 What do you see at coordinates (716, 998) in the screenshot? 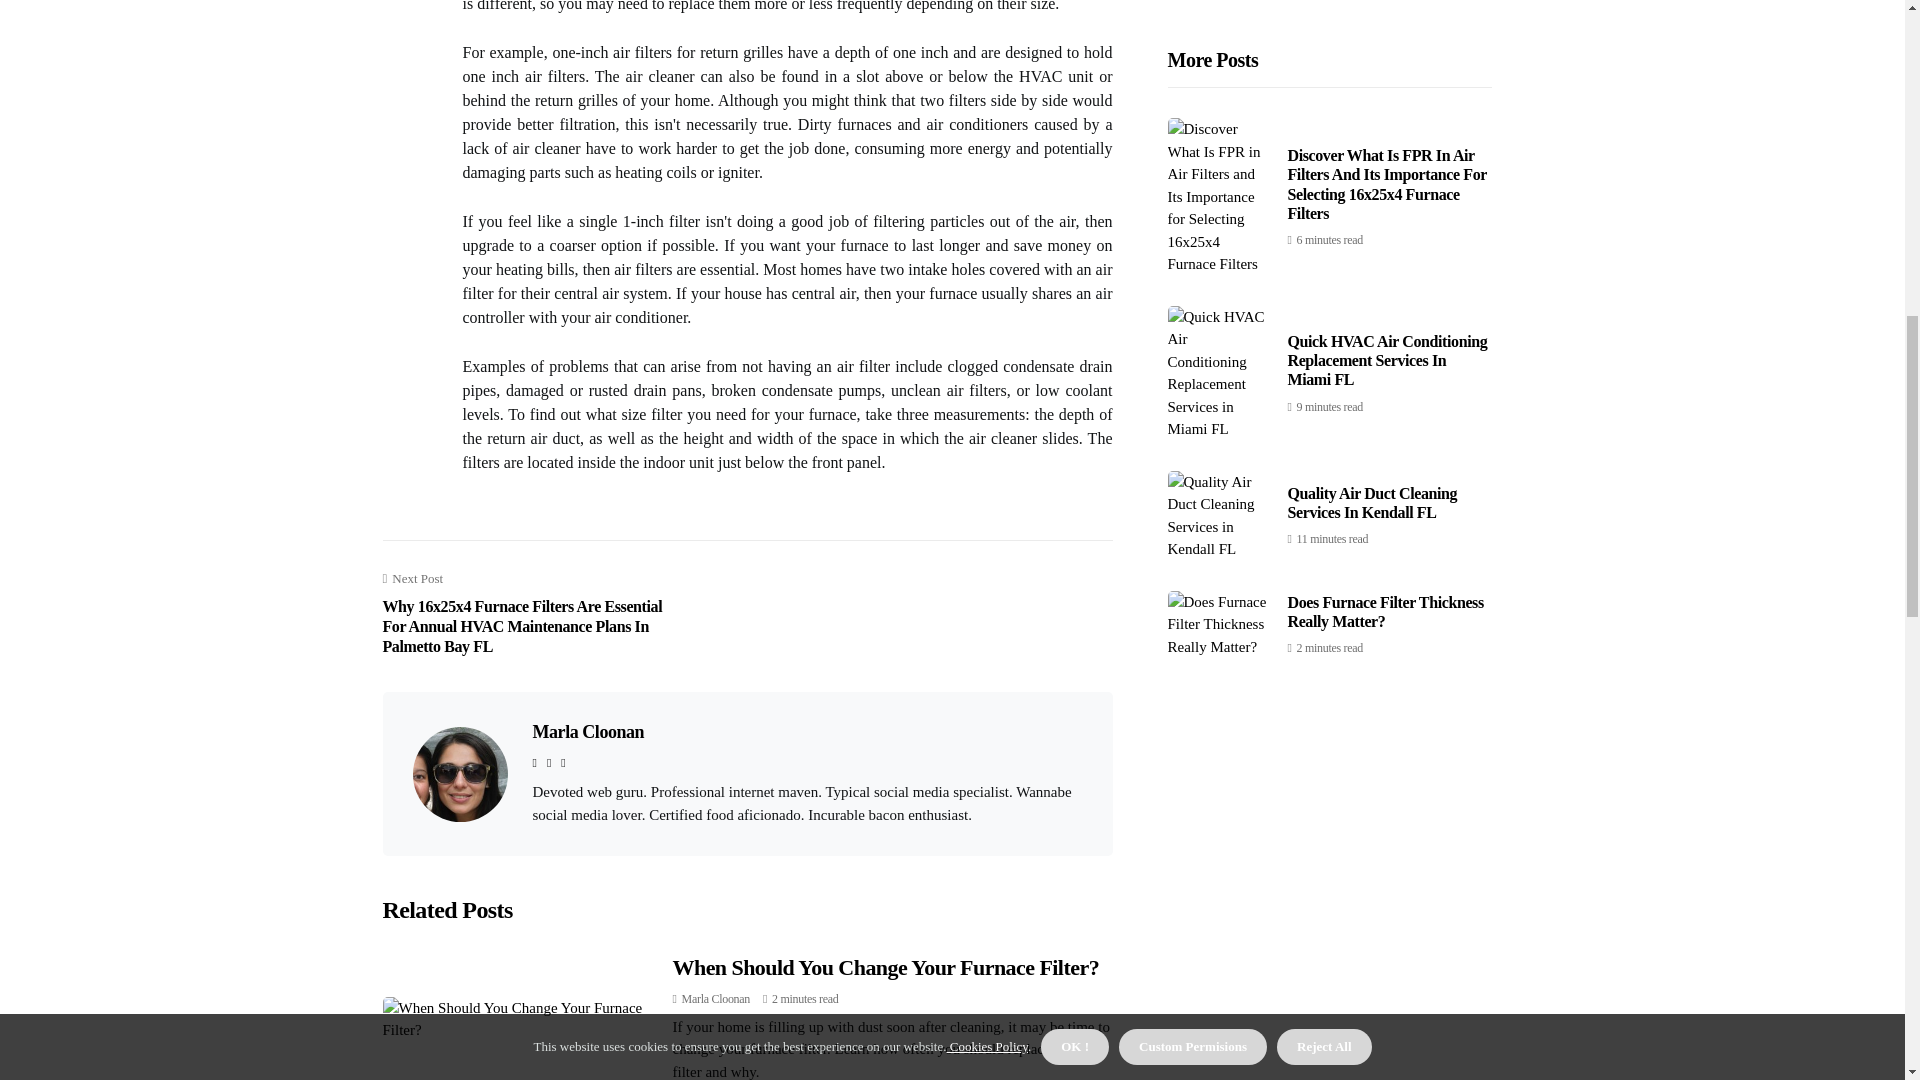
I see `Posts by Marla Cloonan` at bounding box center [716, 998].